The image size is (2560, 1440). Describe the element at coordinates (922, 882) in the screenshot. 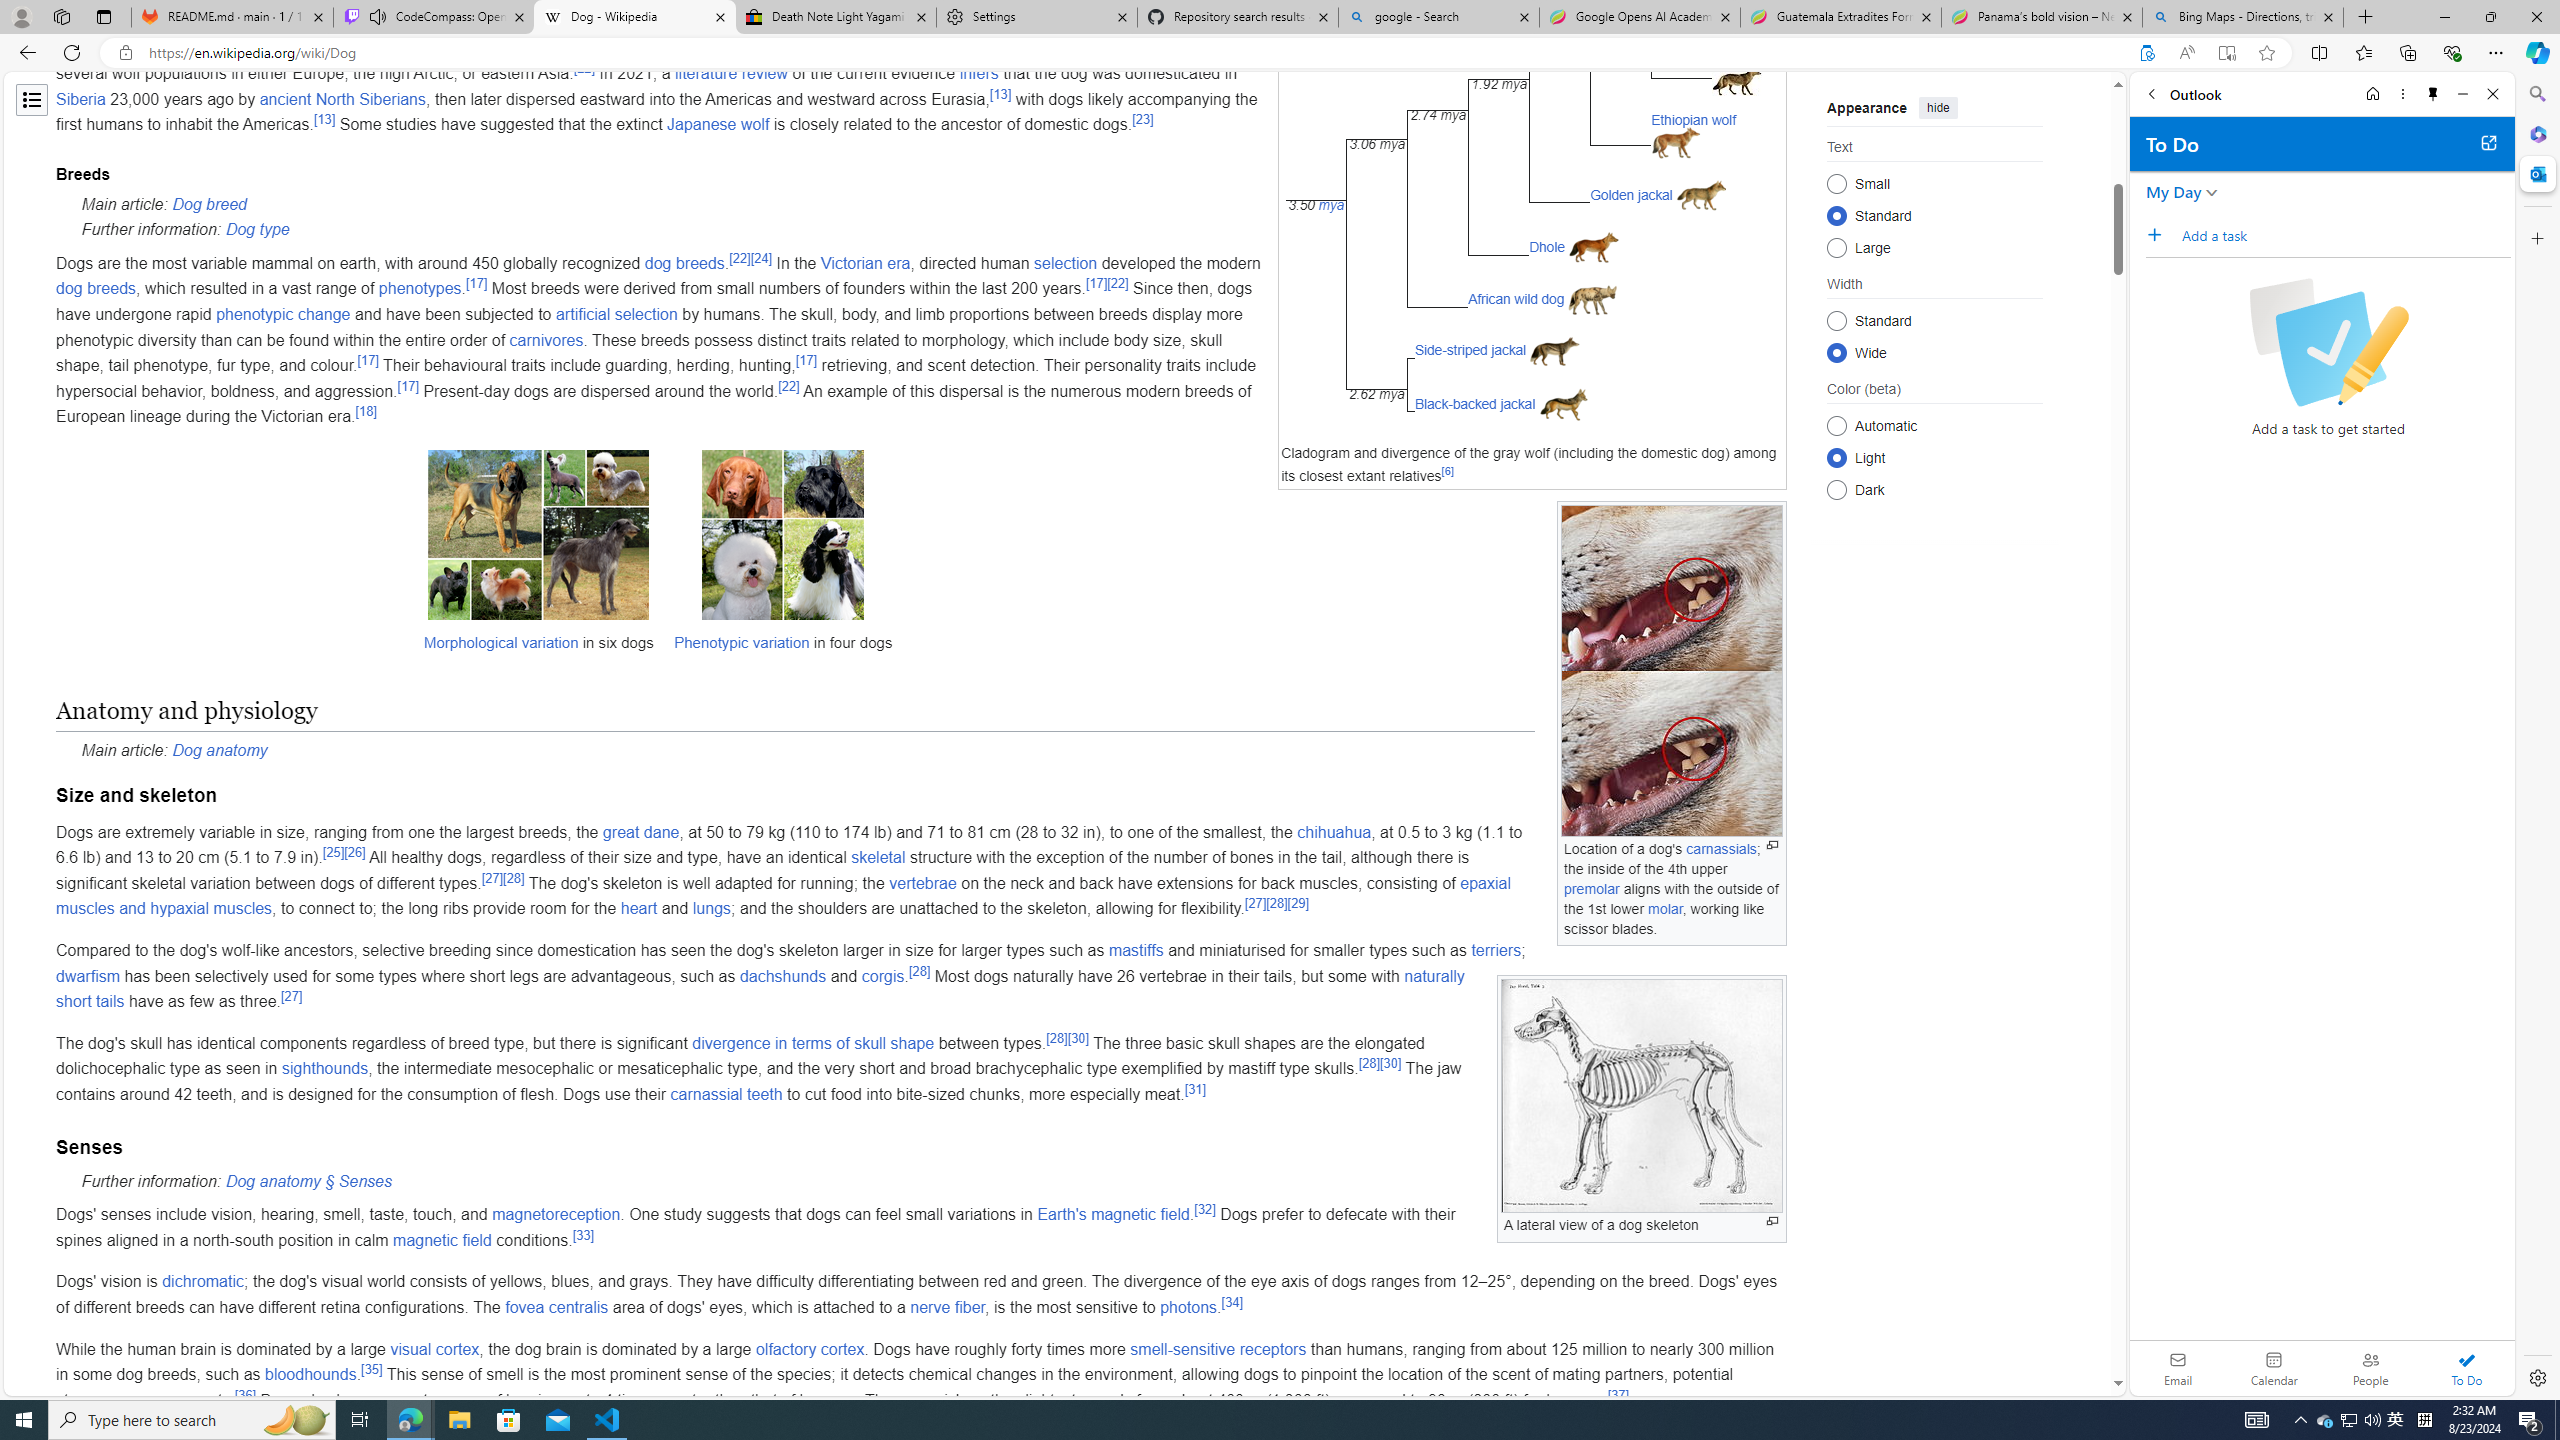

I see `vertebrae` at that location.